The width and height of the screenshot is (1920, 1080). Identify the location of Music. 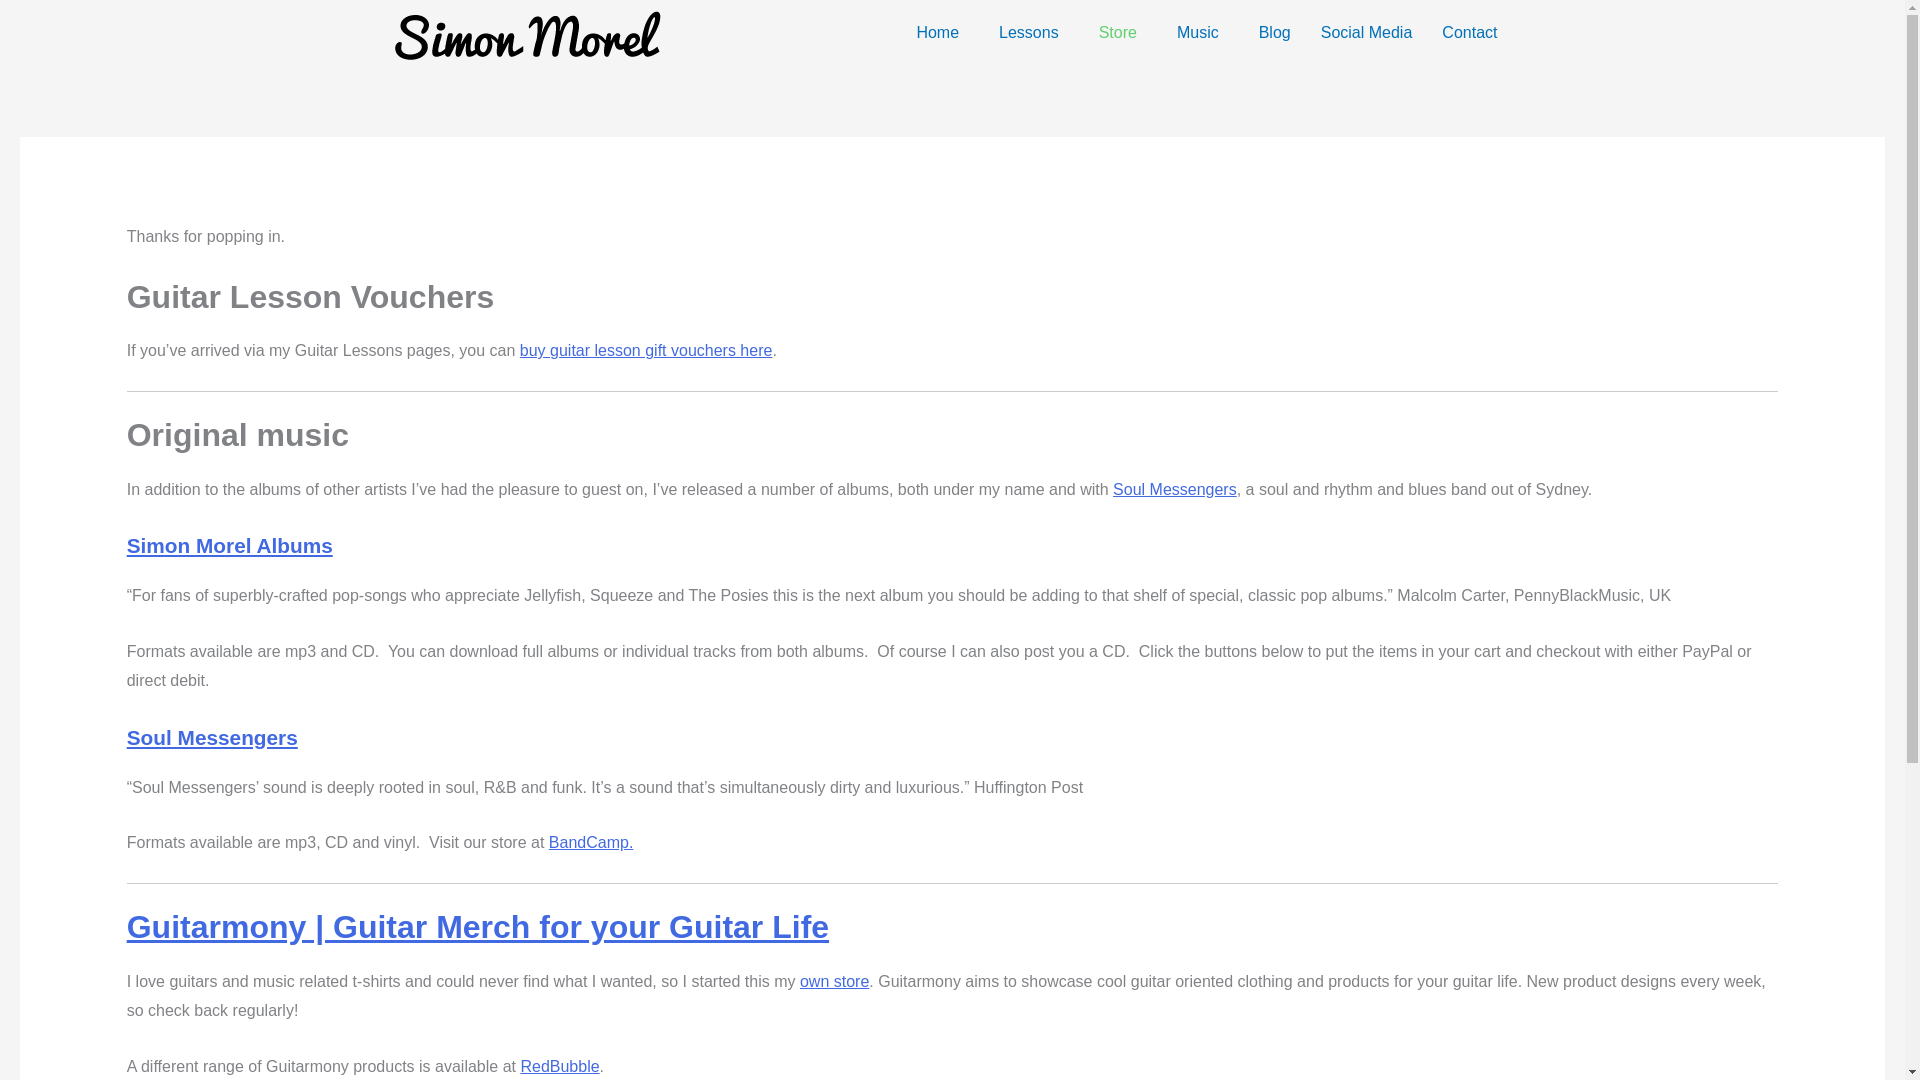
(1202, 32).